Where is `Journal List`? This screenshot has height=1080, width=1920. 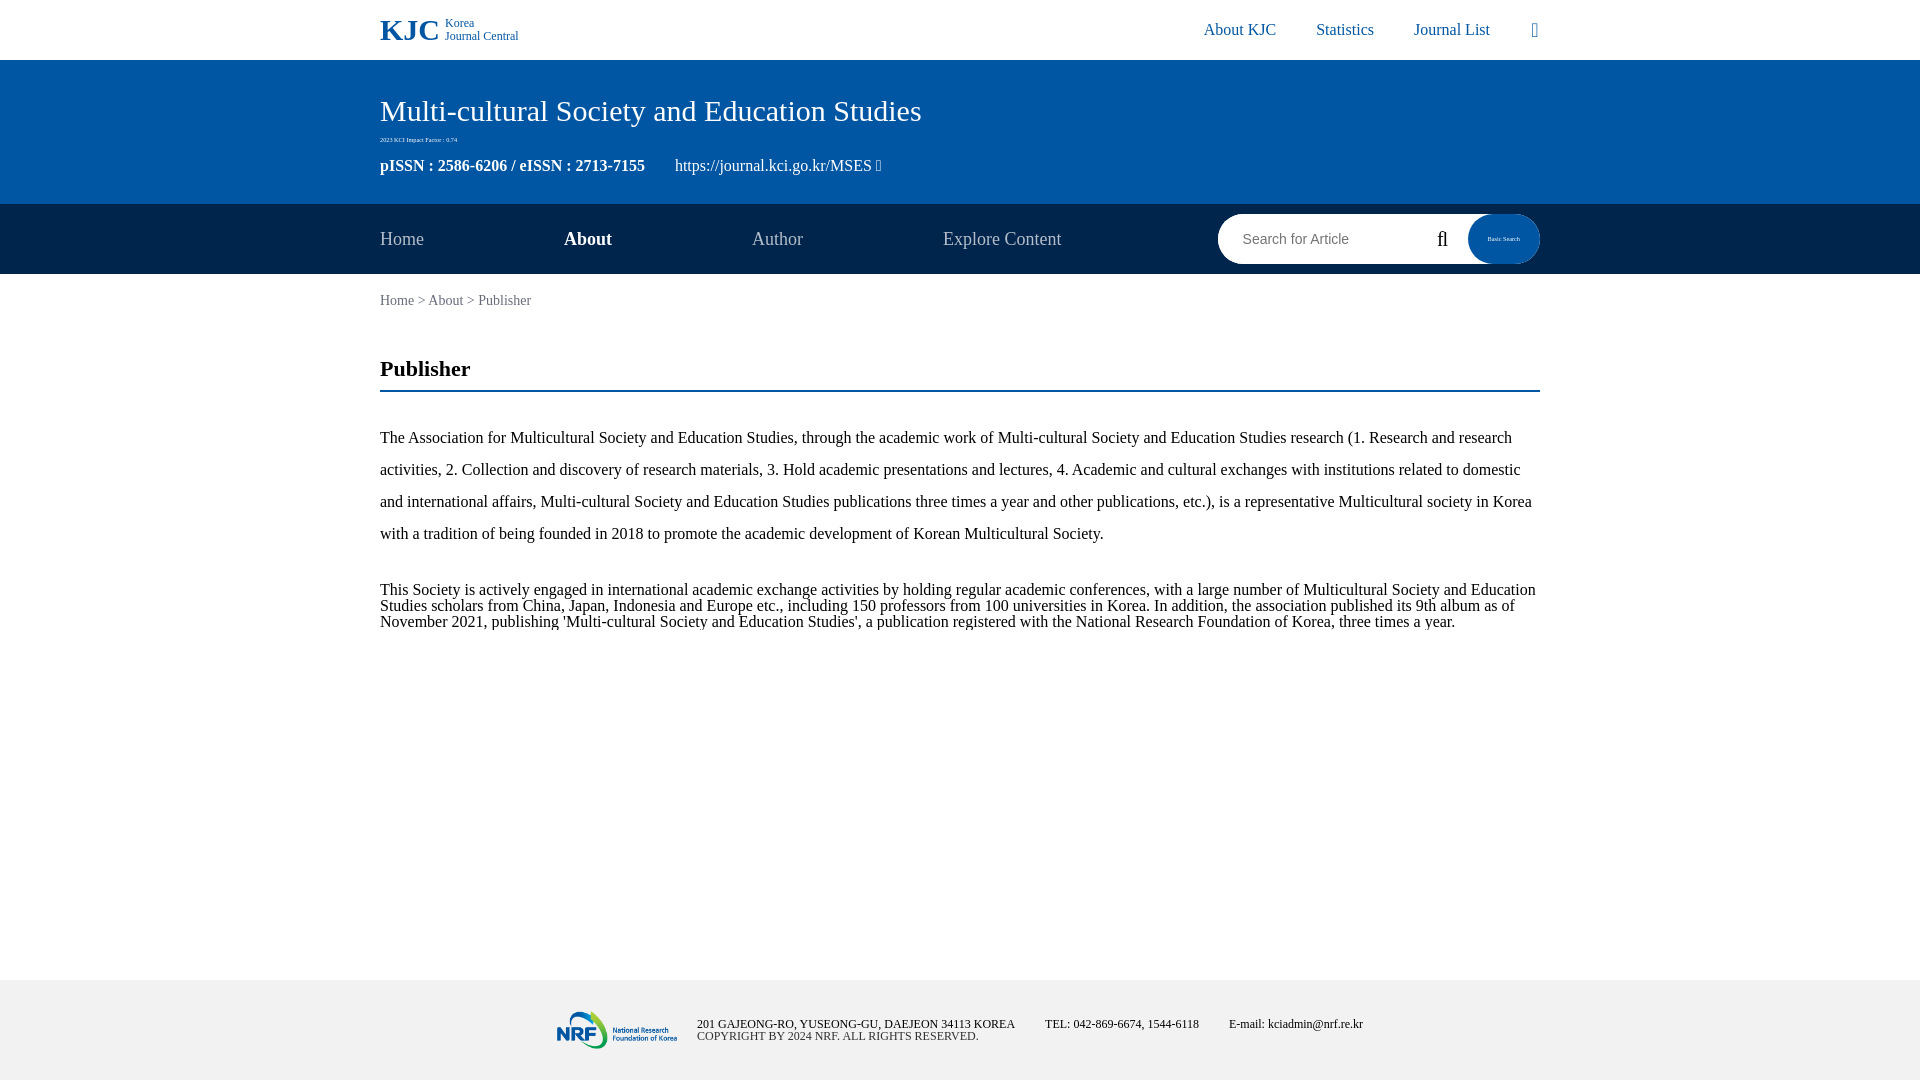 Journal List is located at coordinates (472, 239).